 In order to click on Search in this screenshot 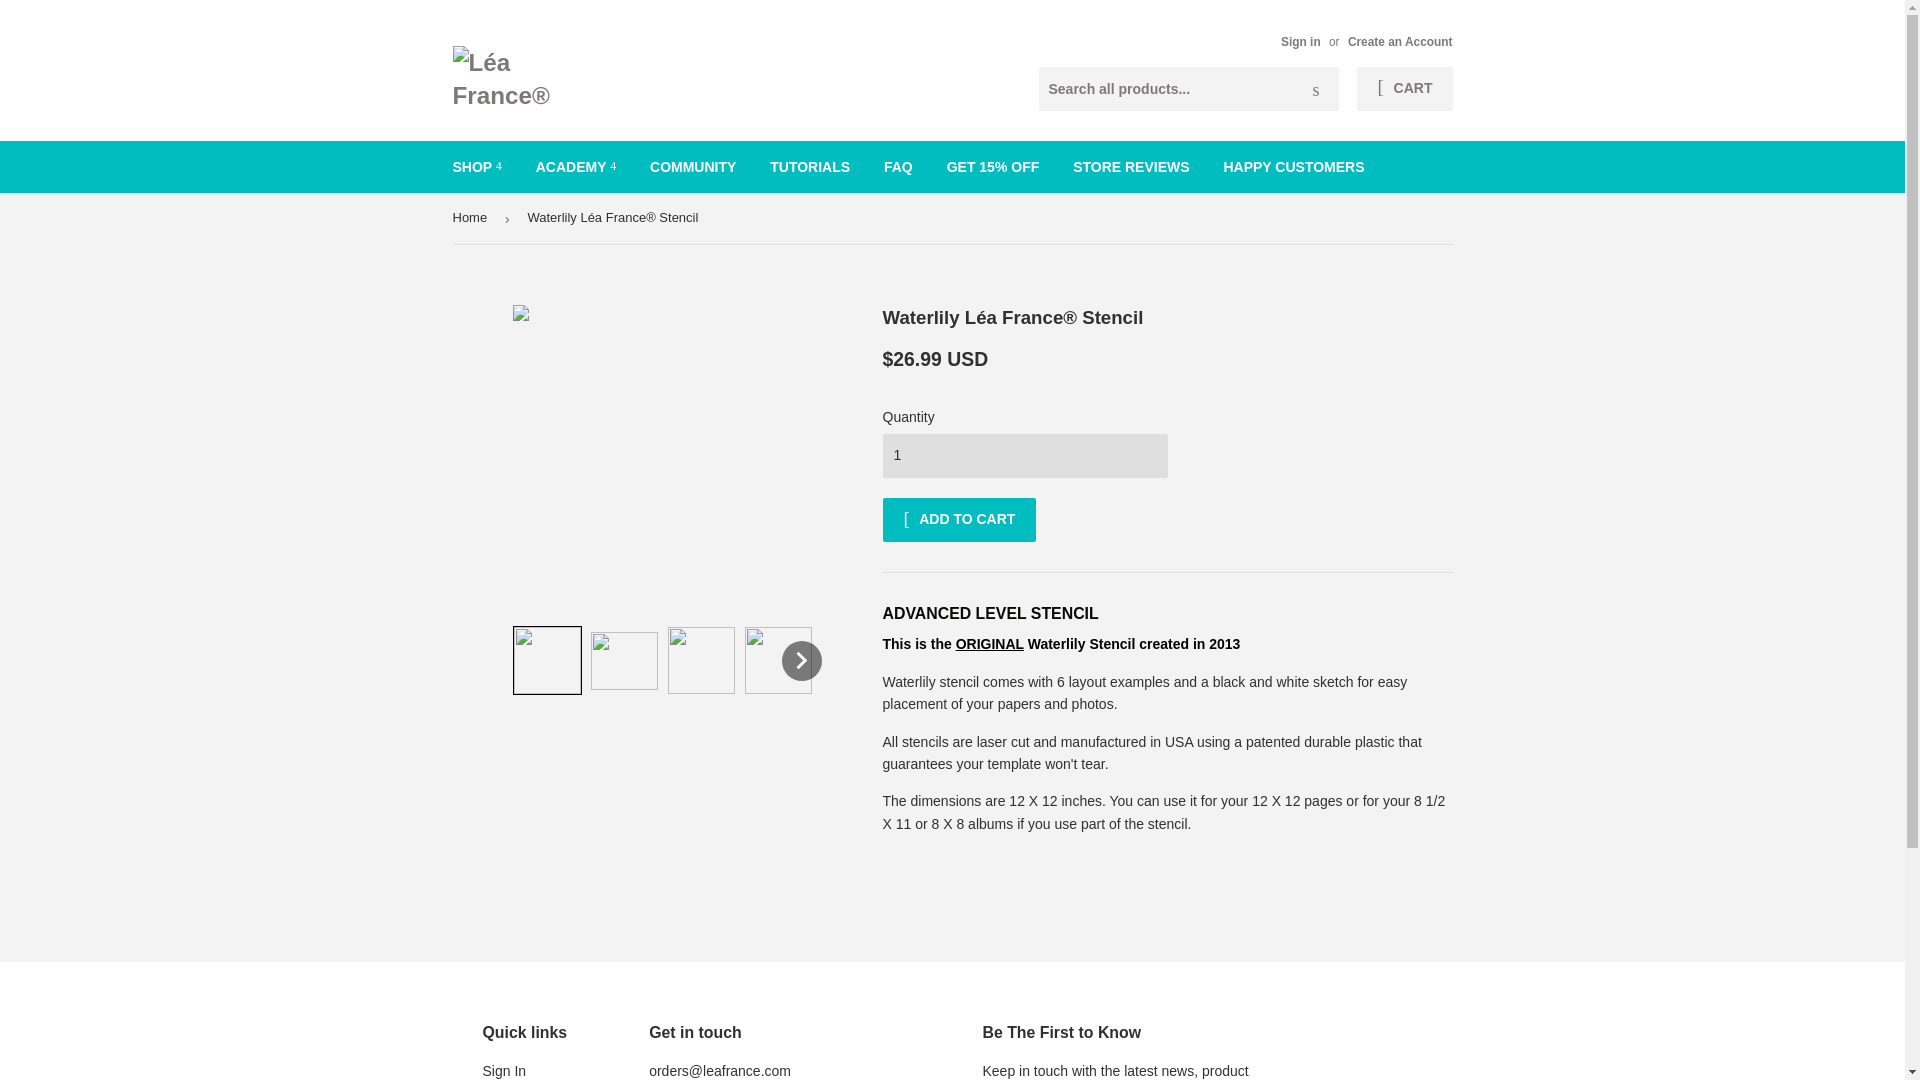, I will do `click(1316, 90)`.